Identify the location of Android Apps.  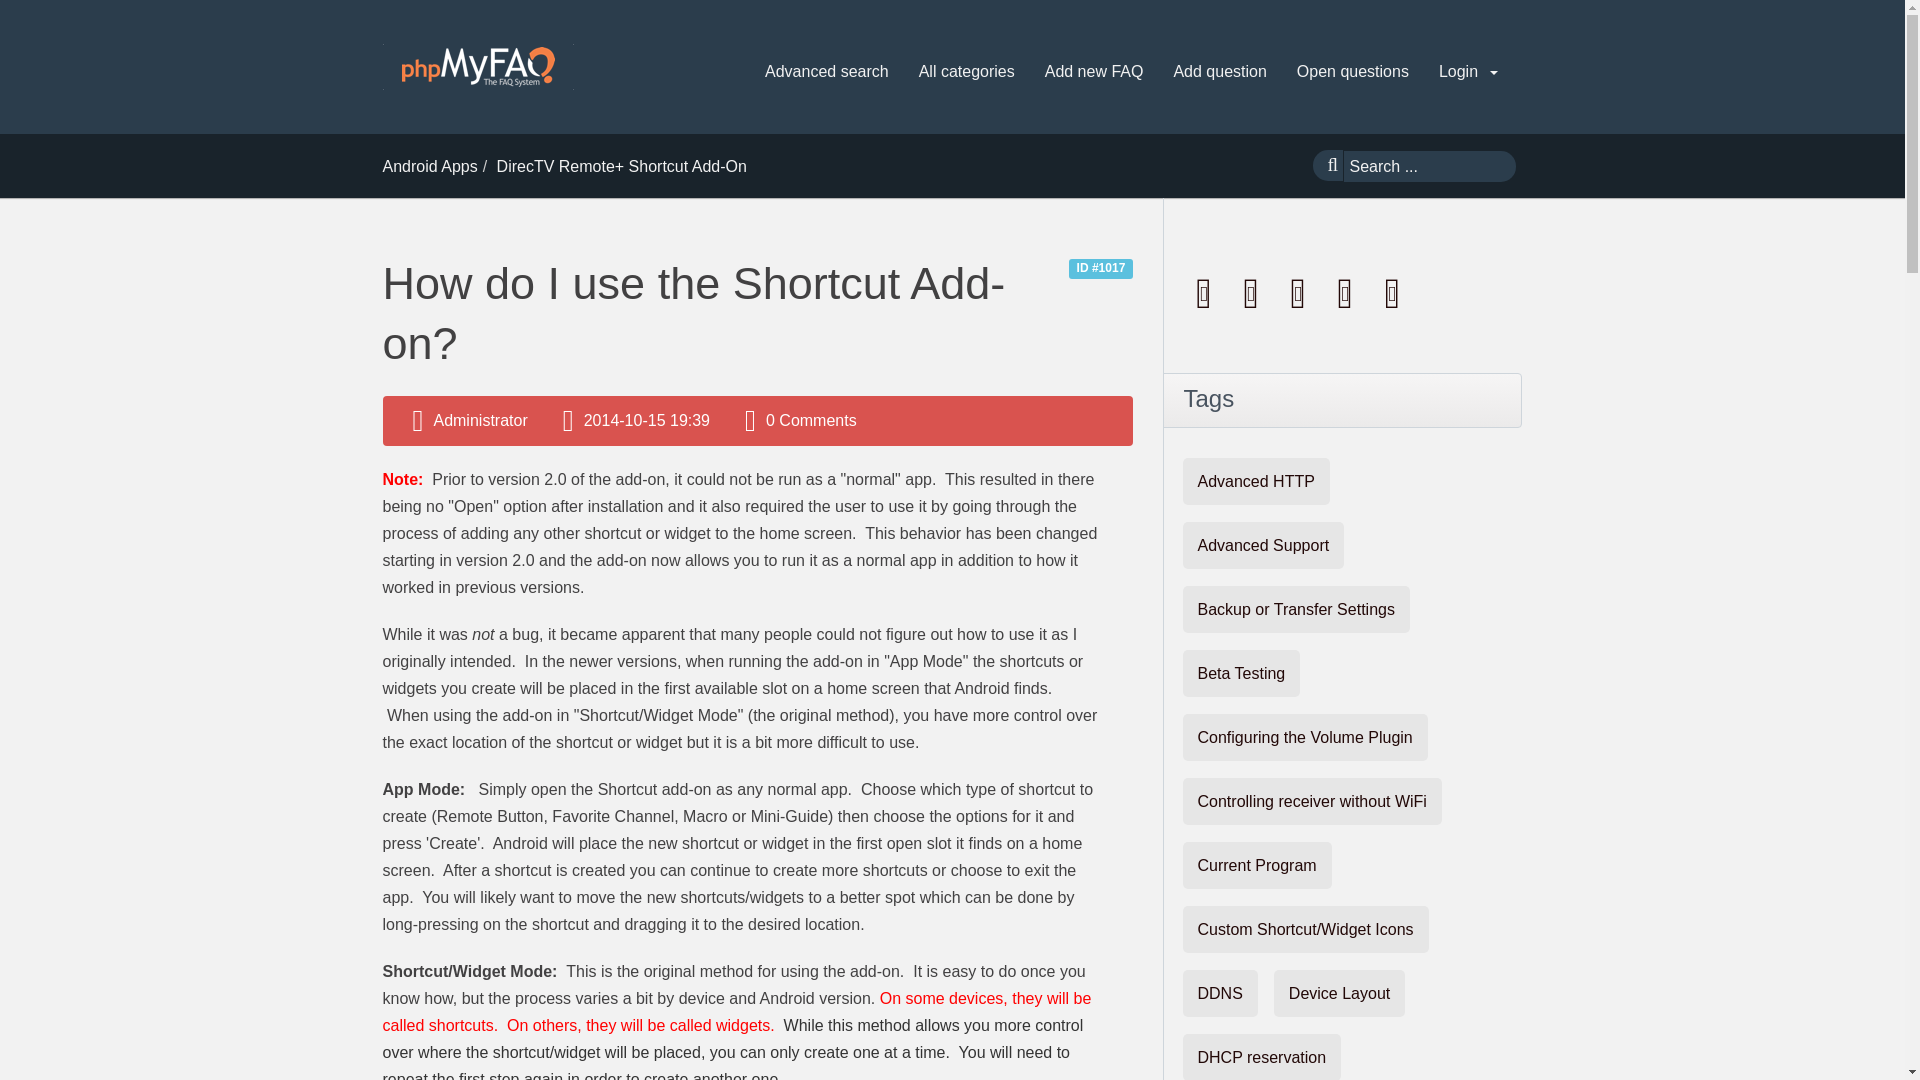
(429, 166).